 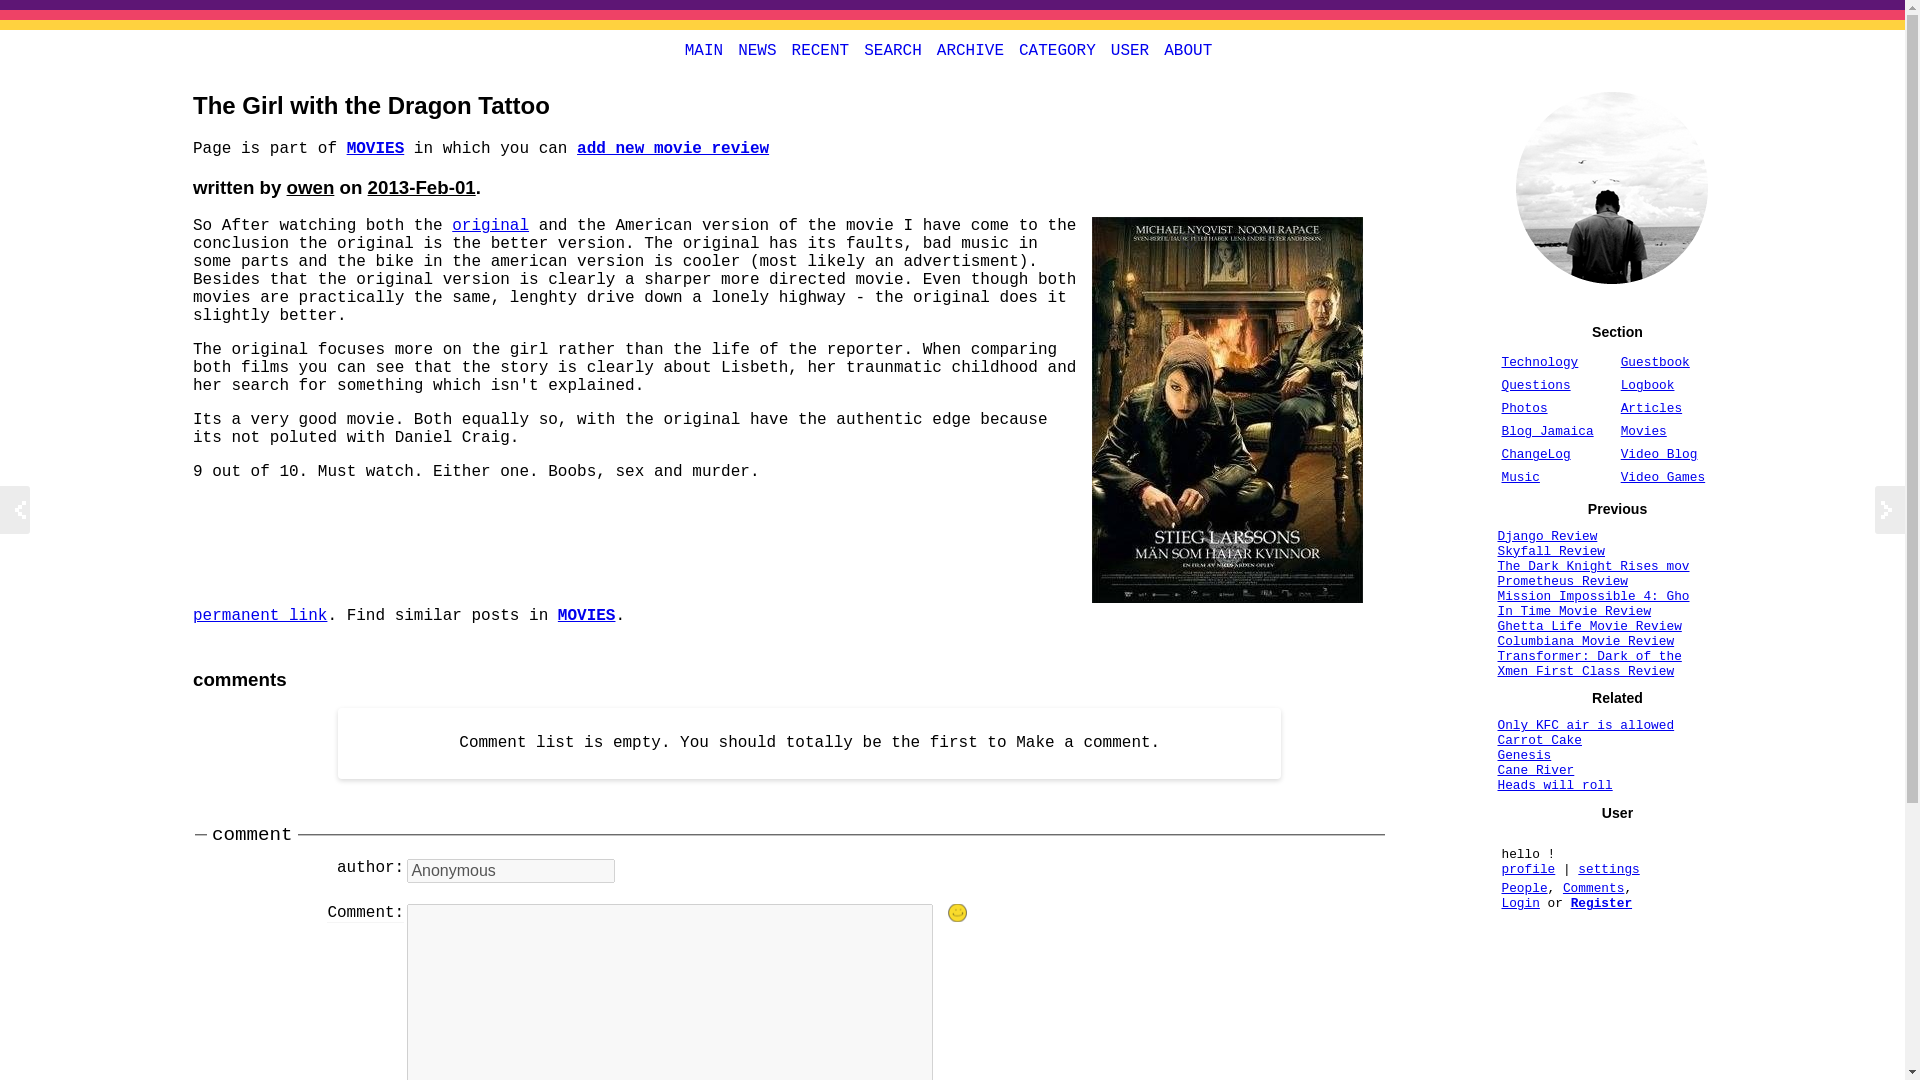 What do you see at coordinates (1650, 408) in the screenshot?
I see `Articles` at bounding box center [1650, 408].